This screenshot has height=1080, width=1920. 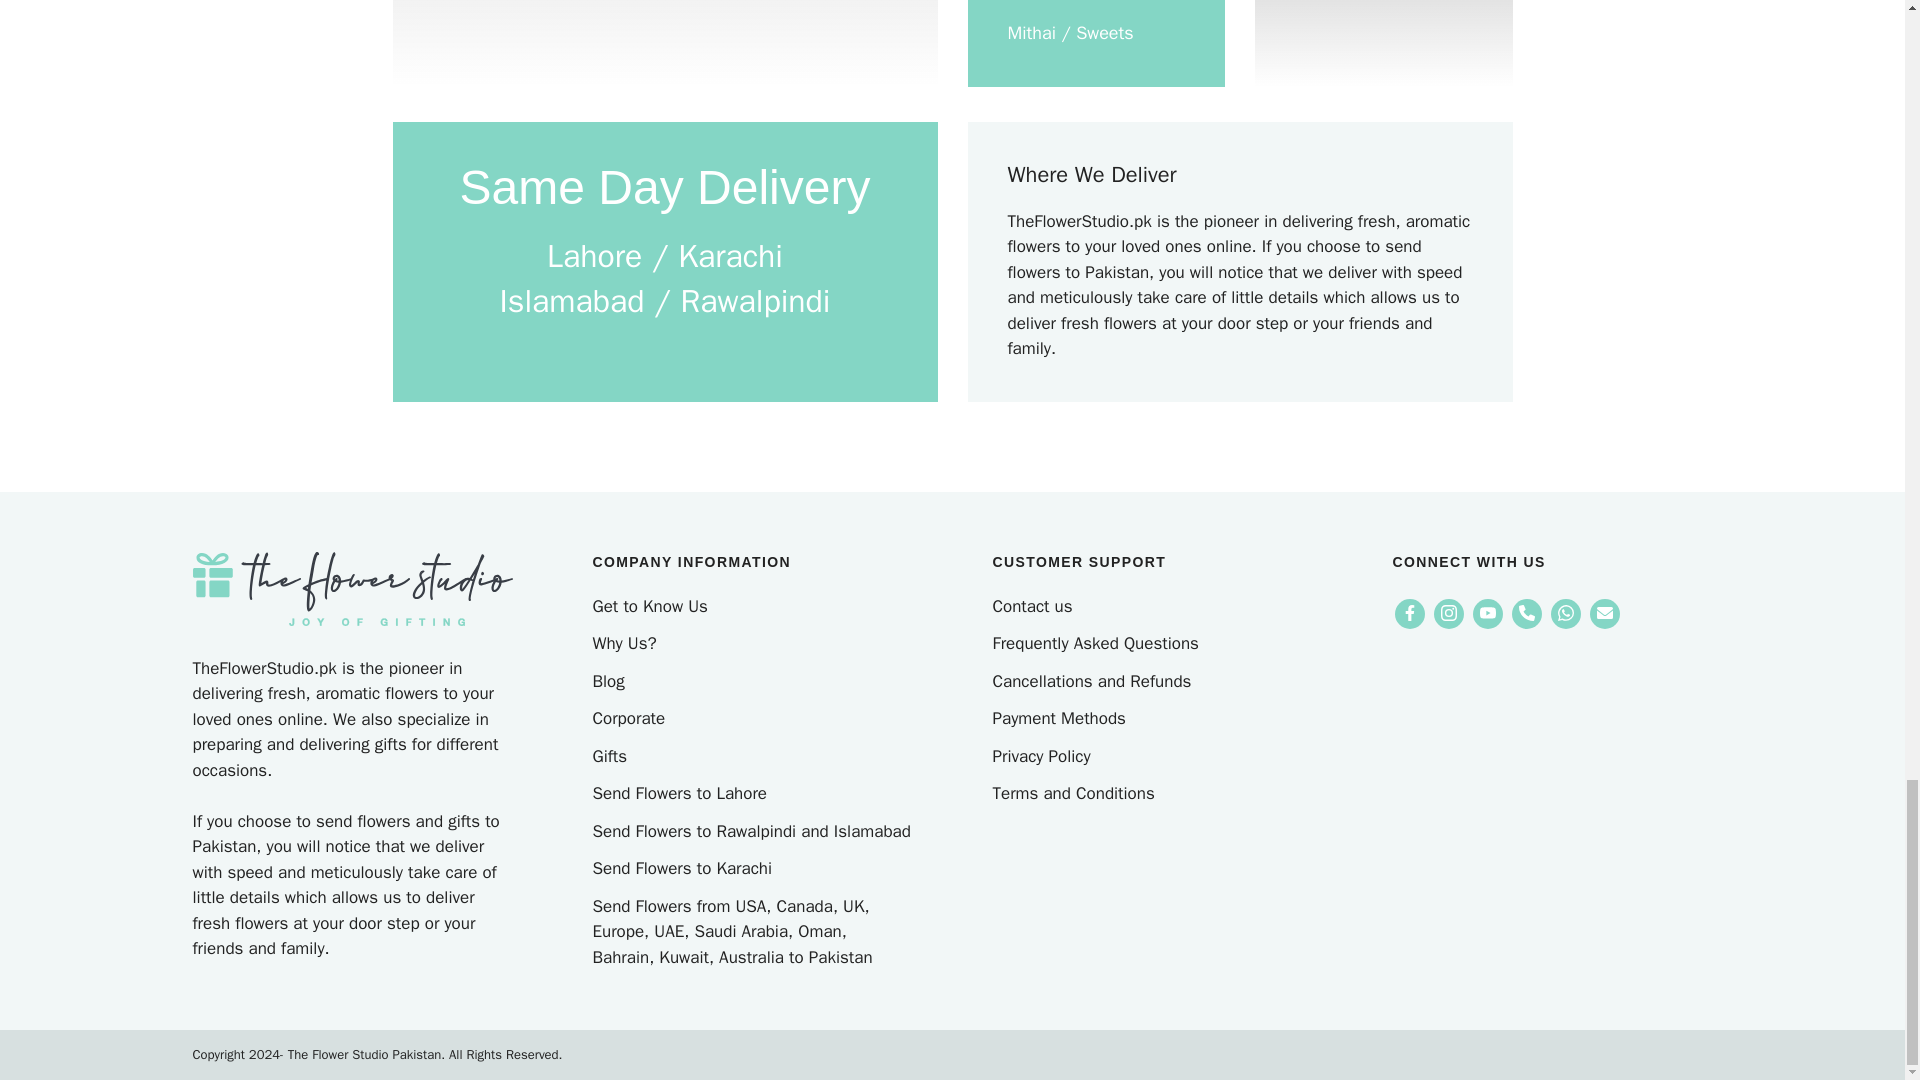 What do you see at coordinates (352, 588) in the screenshot?
I see `tfslogo` at bounding box center [352, 588].